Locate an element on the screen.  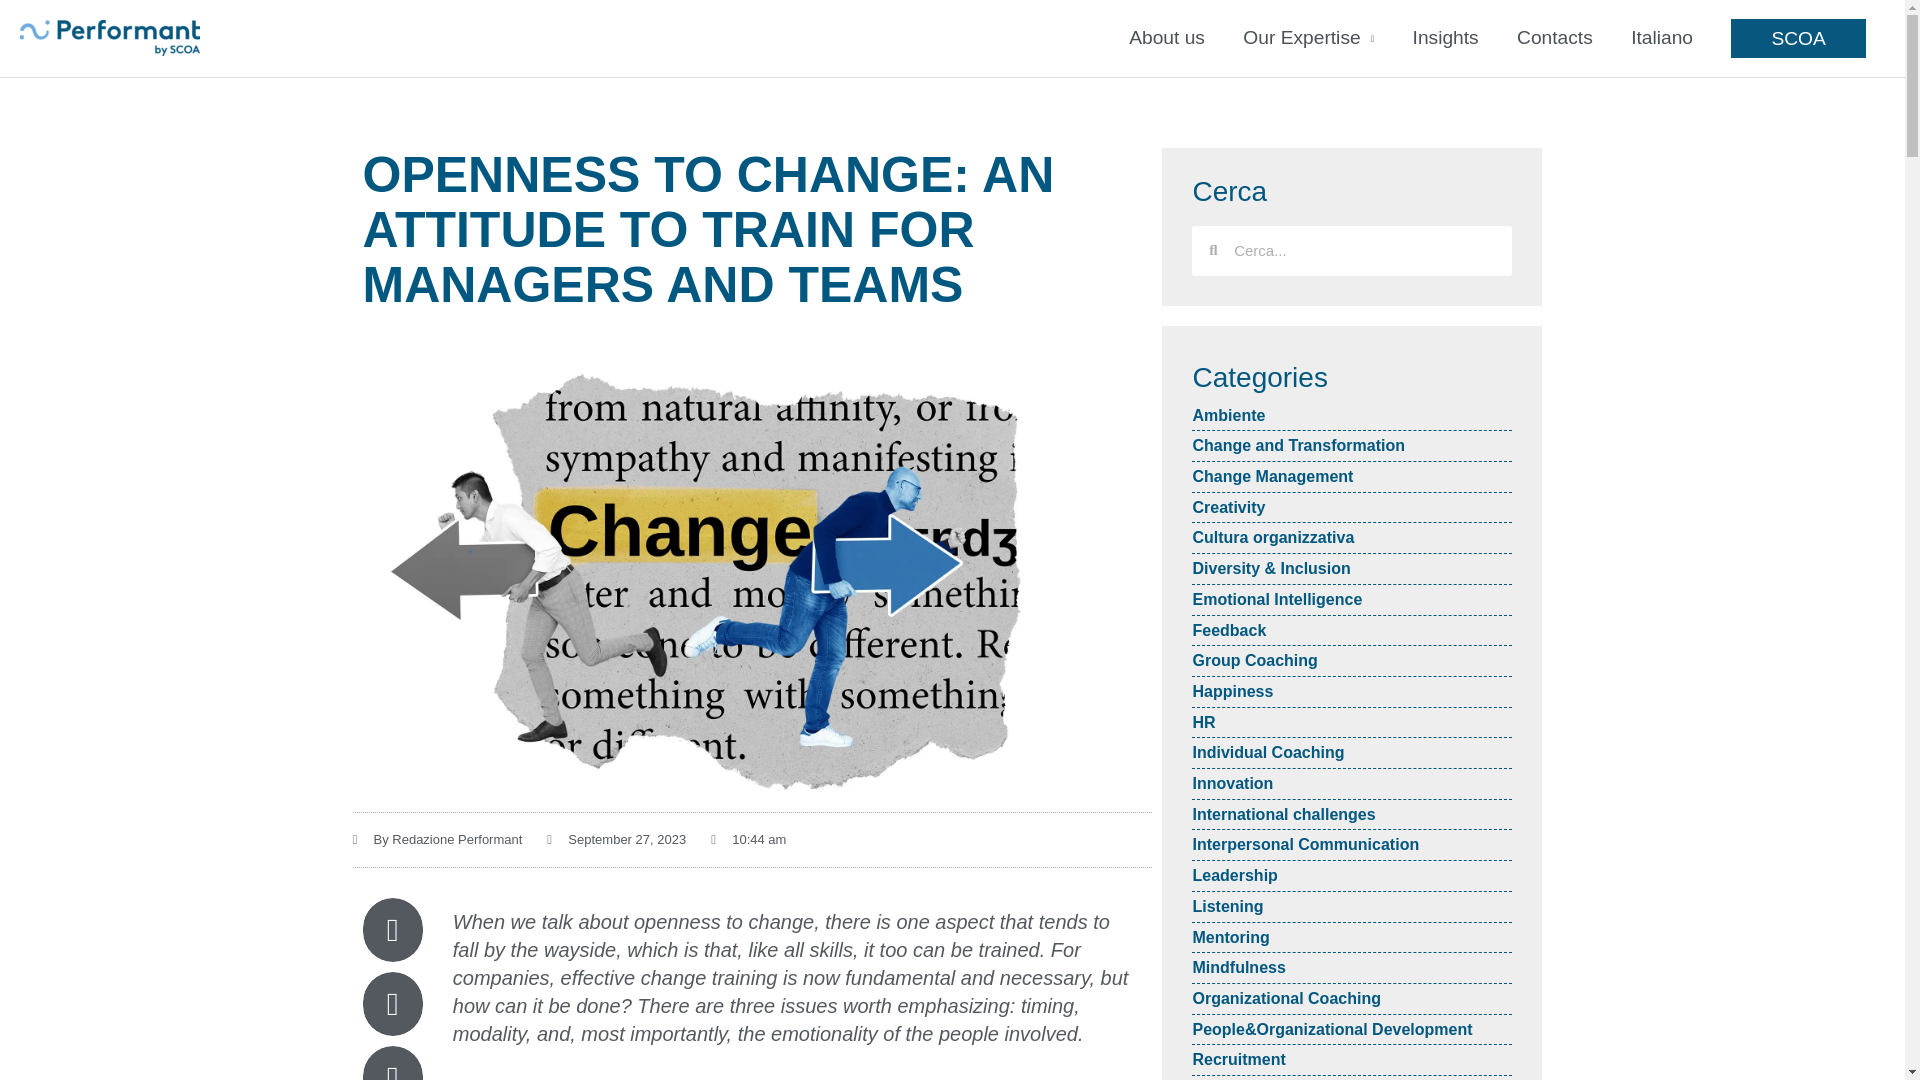
Our Expertise is located at coordinates (1308, 38).